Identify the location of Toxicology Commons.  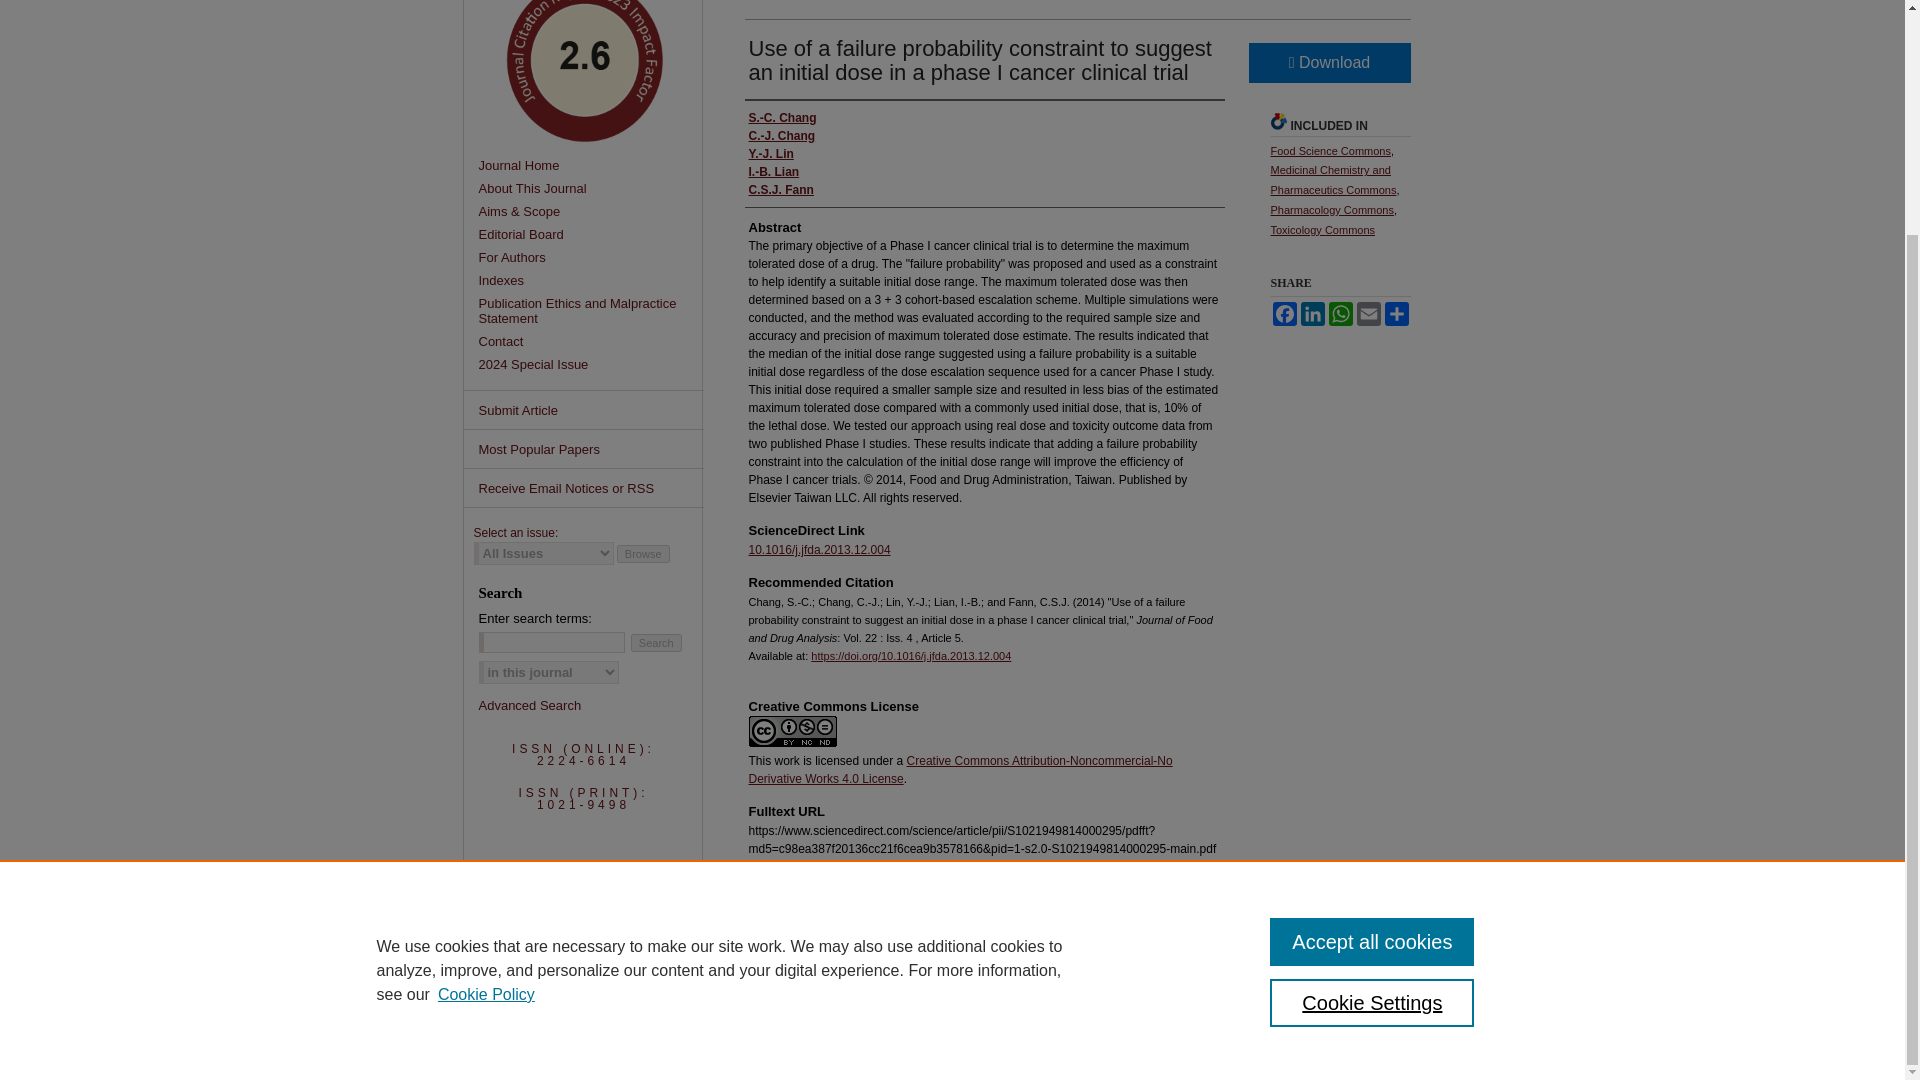
(1322, 230).